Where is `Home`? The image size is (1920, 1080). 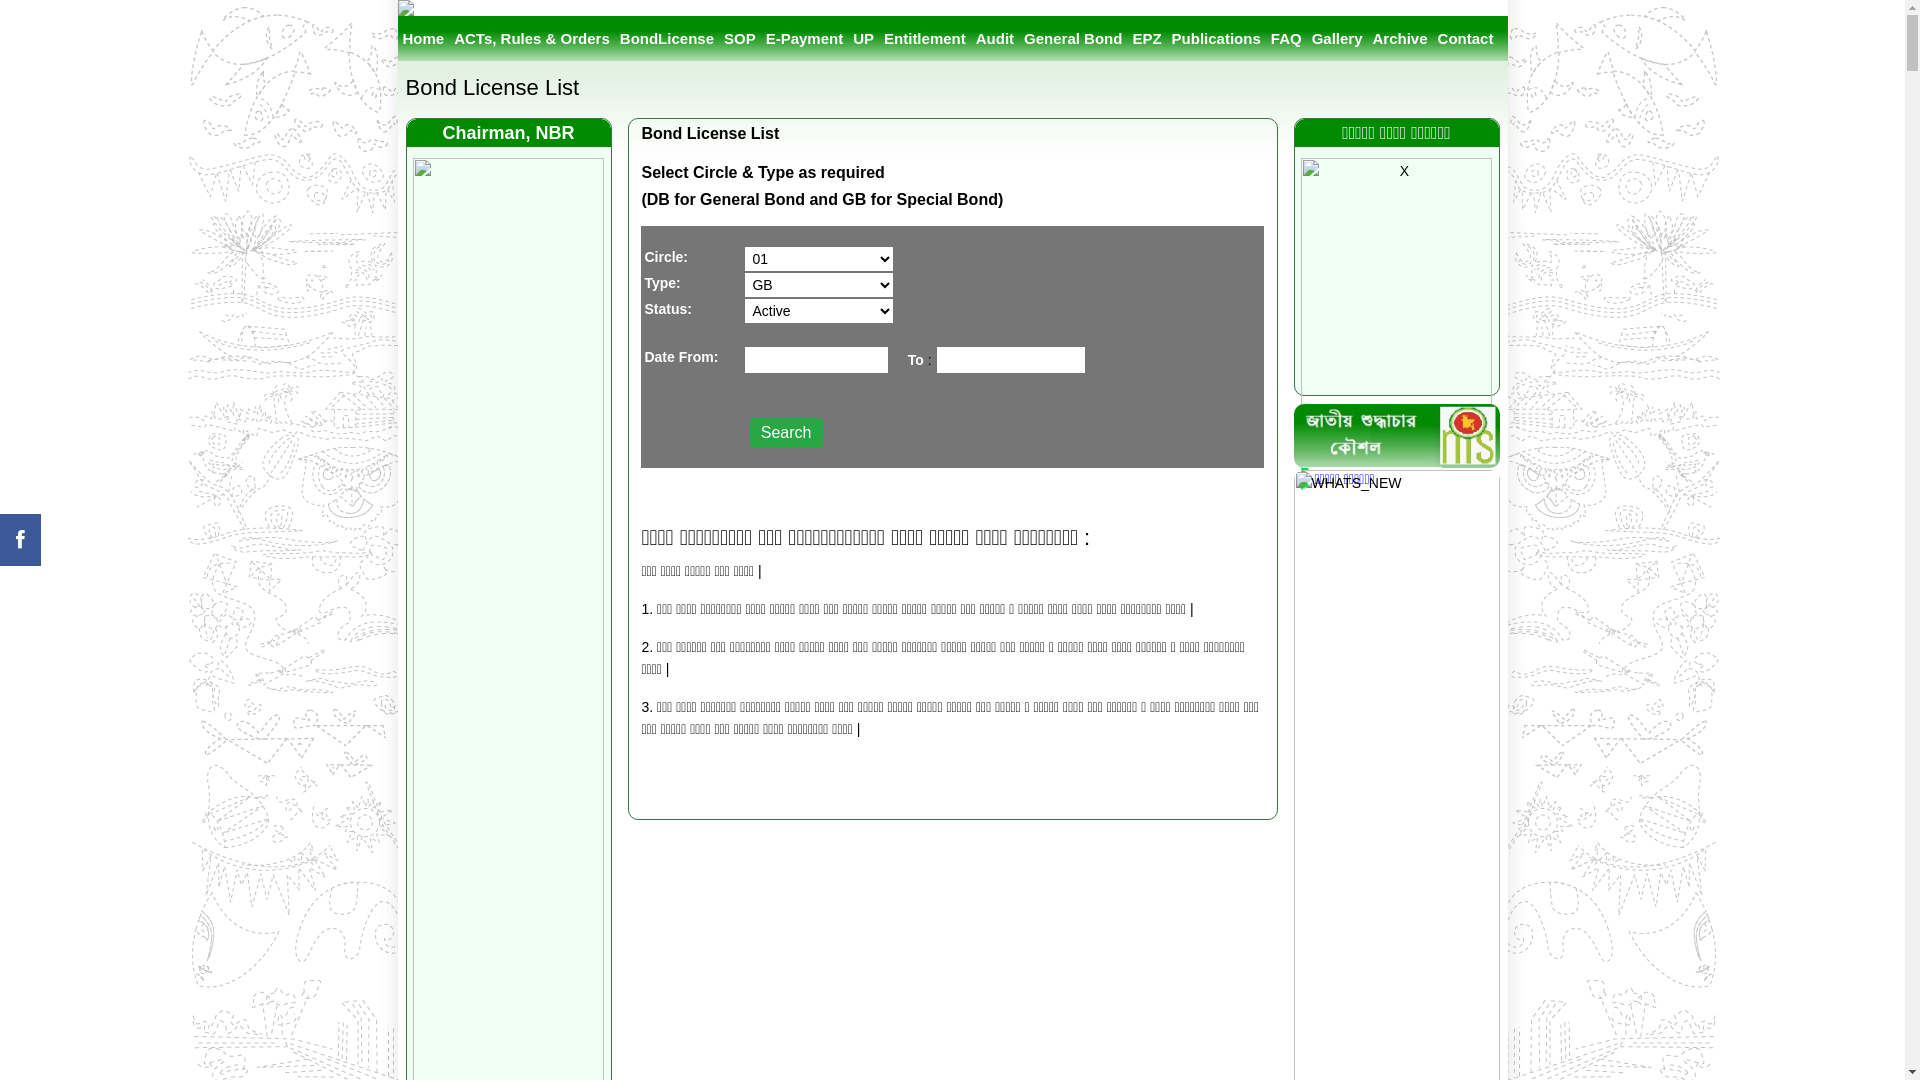 Home is located at coordinates (424, 38).